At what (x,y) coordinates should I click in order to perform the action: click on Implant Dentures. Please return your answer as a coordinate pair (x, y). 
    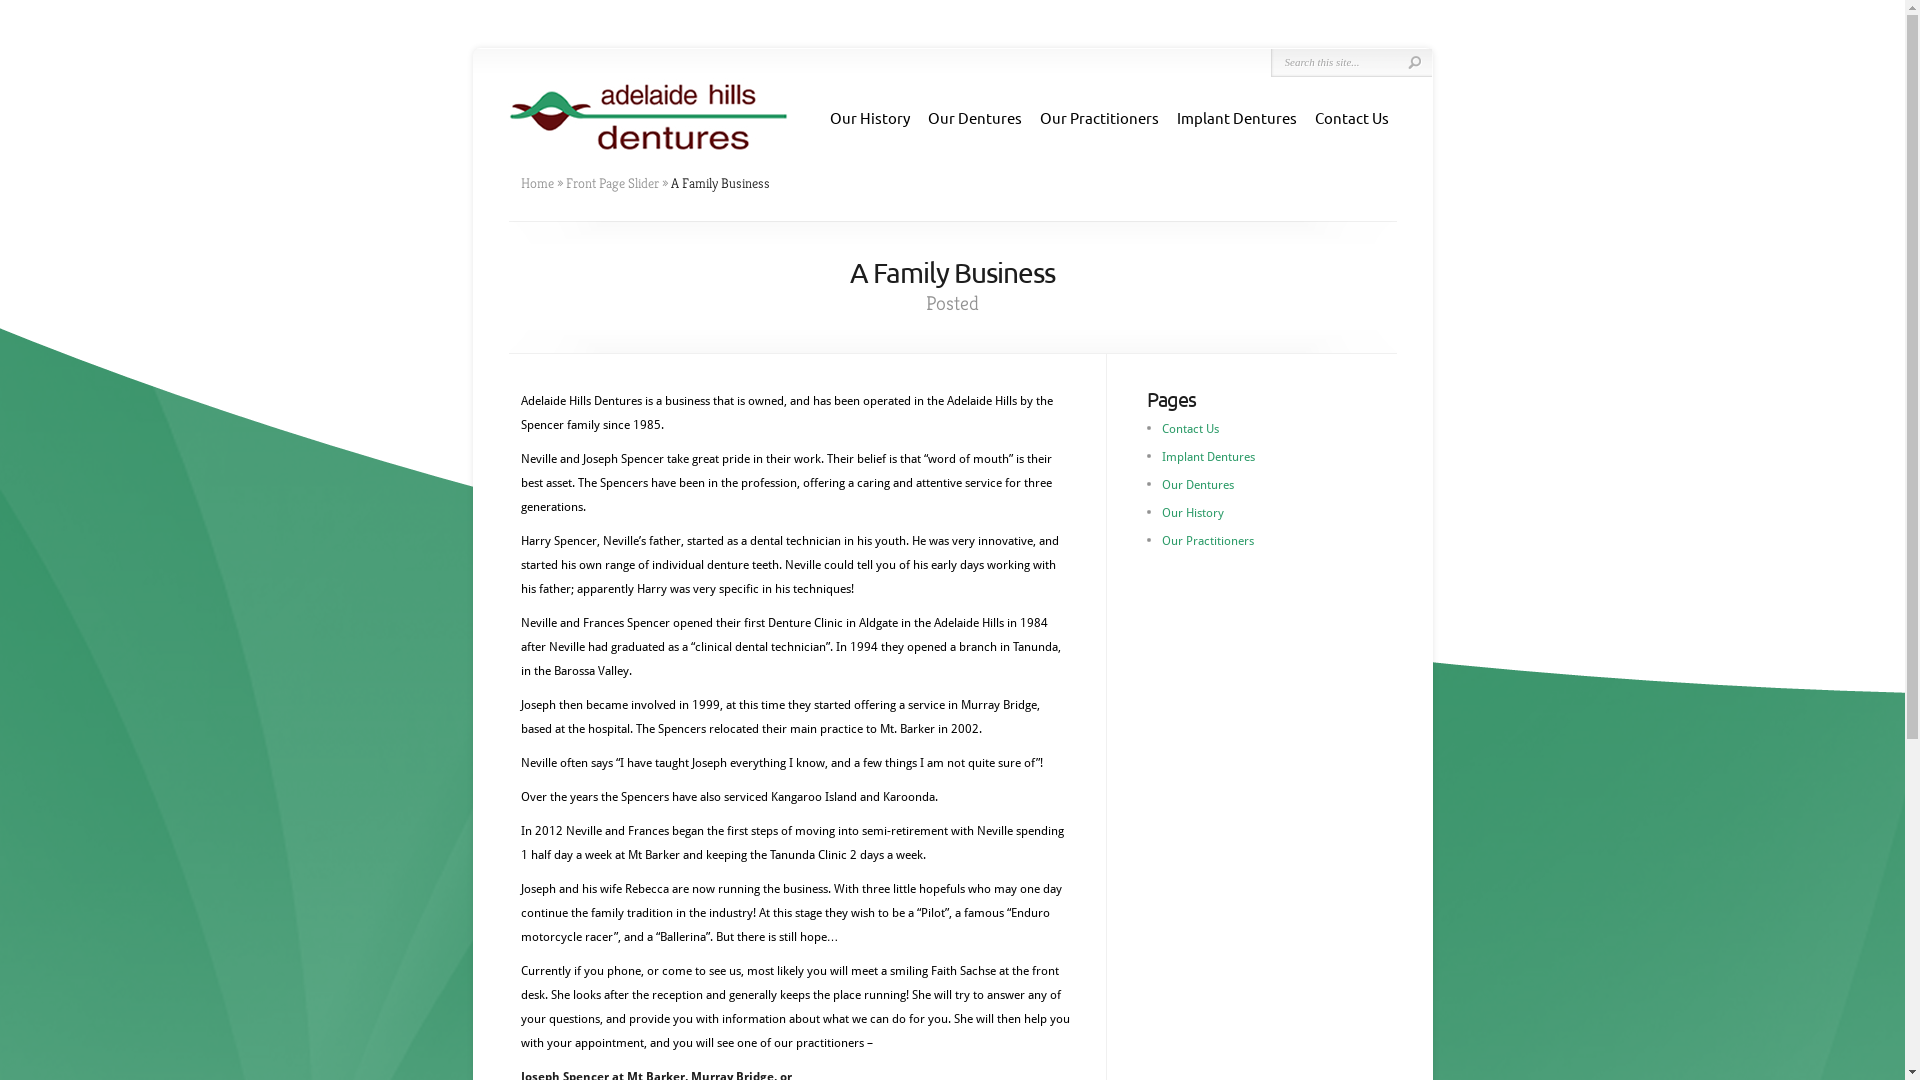
    Looking at the image, I should click on (1236, 118).